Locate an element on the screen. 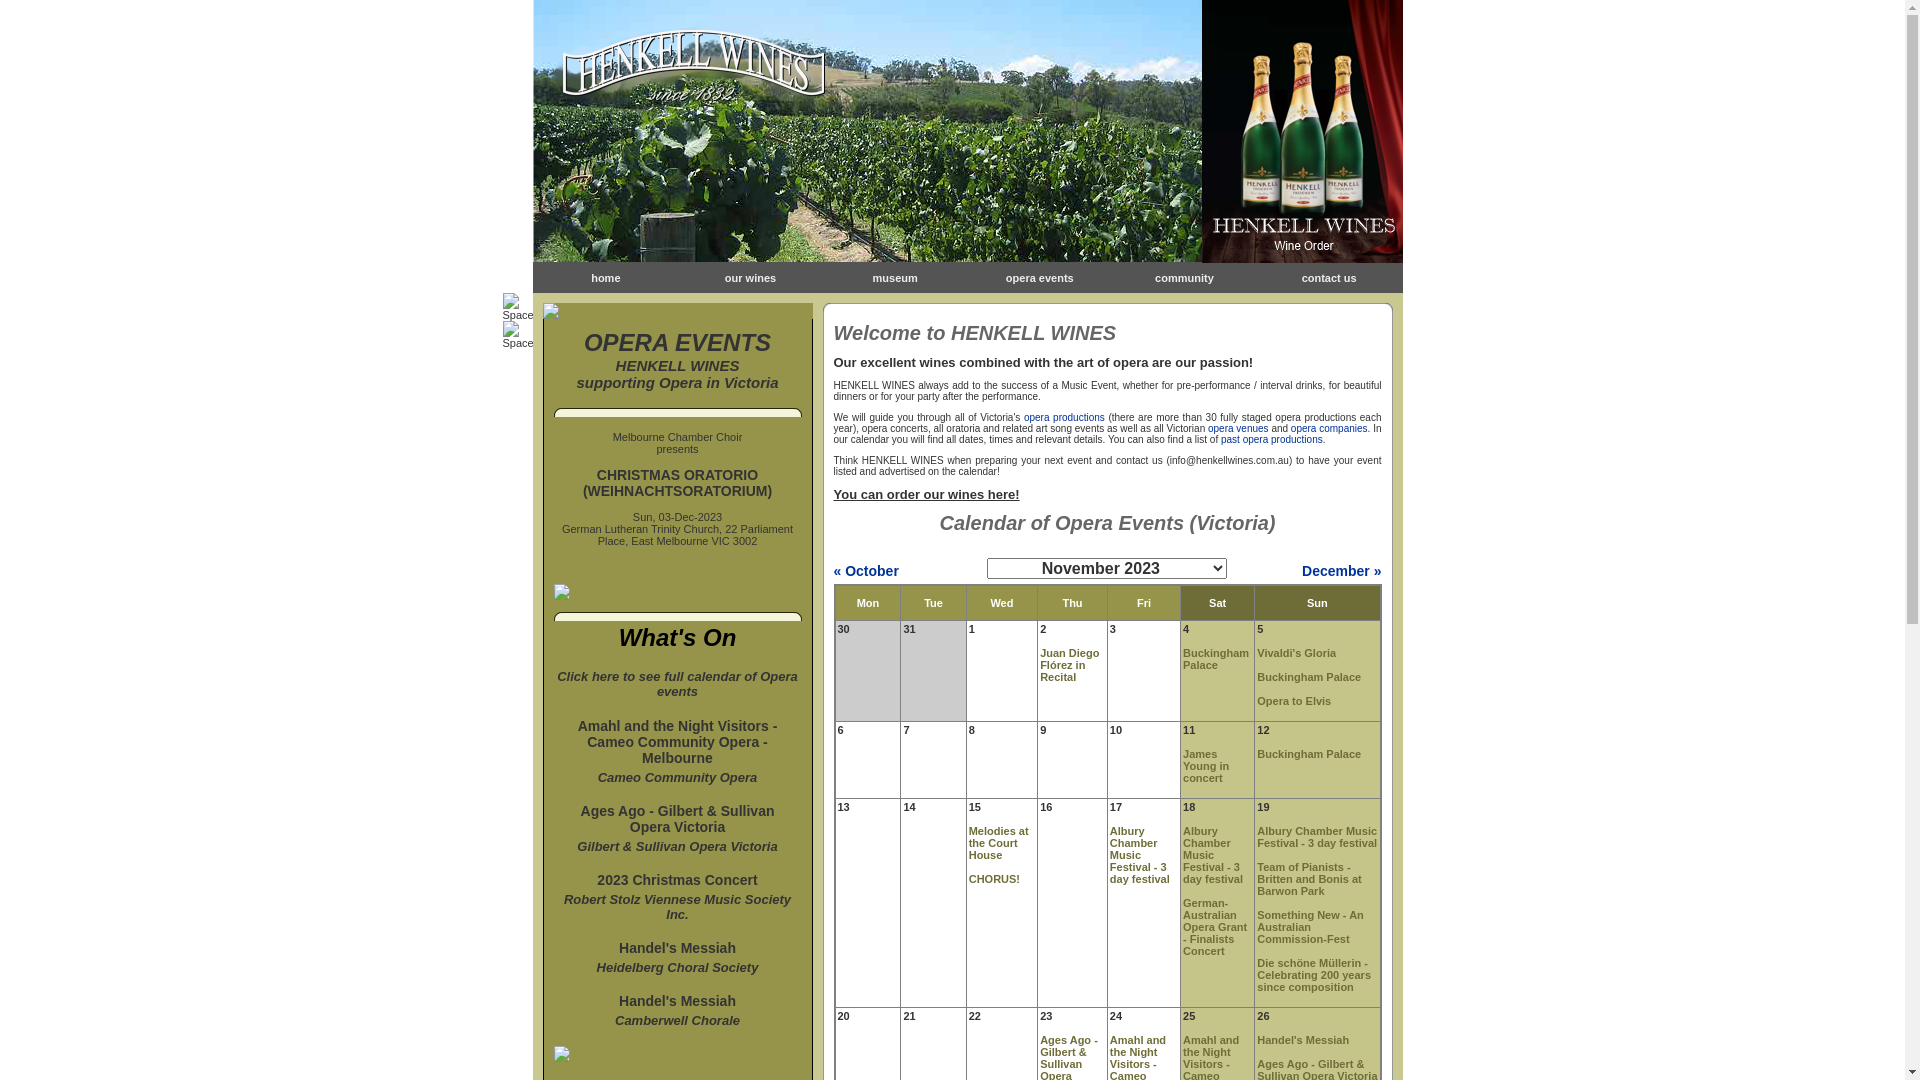 This screenshot has width=1920, height=1080. Melbourne Chamber Choir
presents is located at coordinates (678, 443).